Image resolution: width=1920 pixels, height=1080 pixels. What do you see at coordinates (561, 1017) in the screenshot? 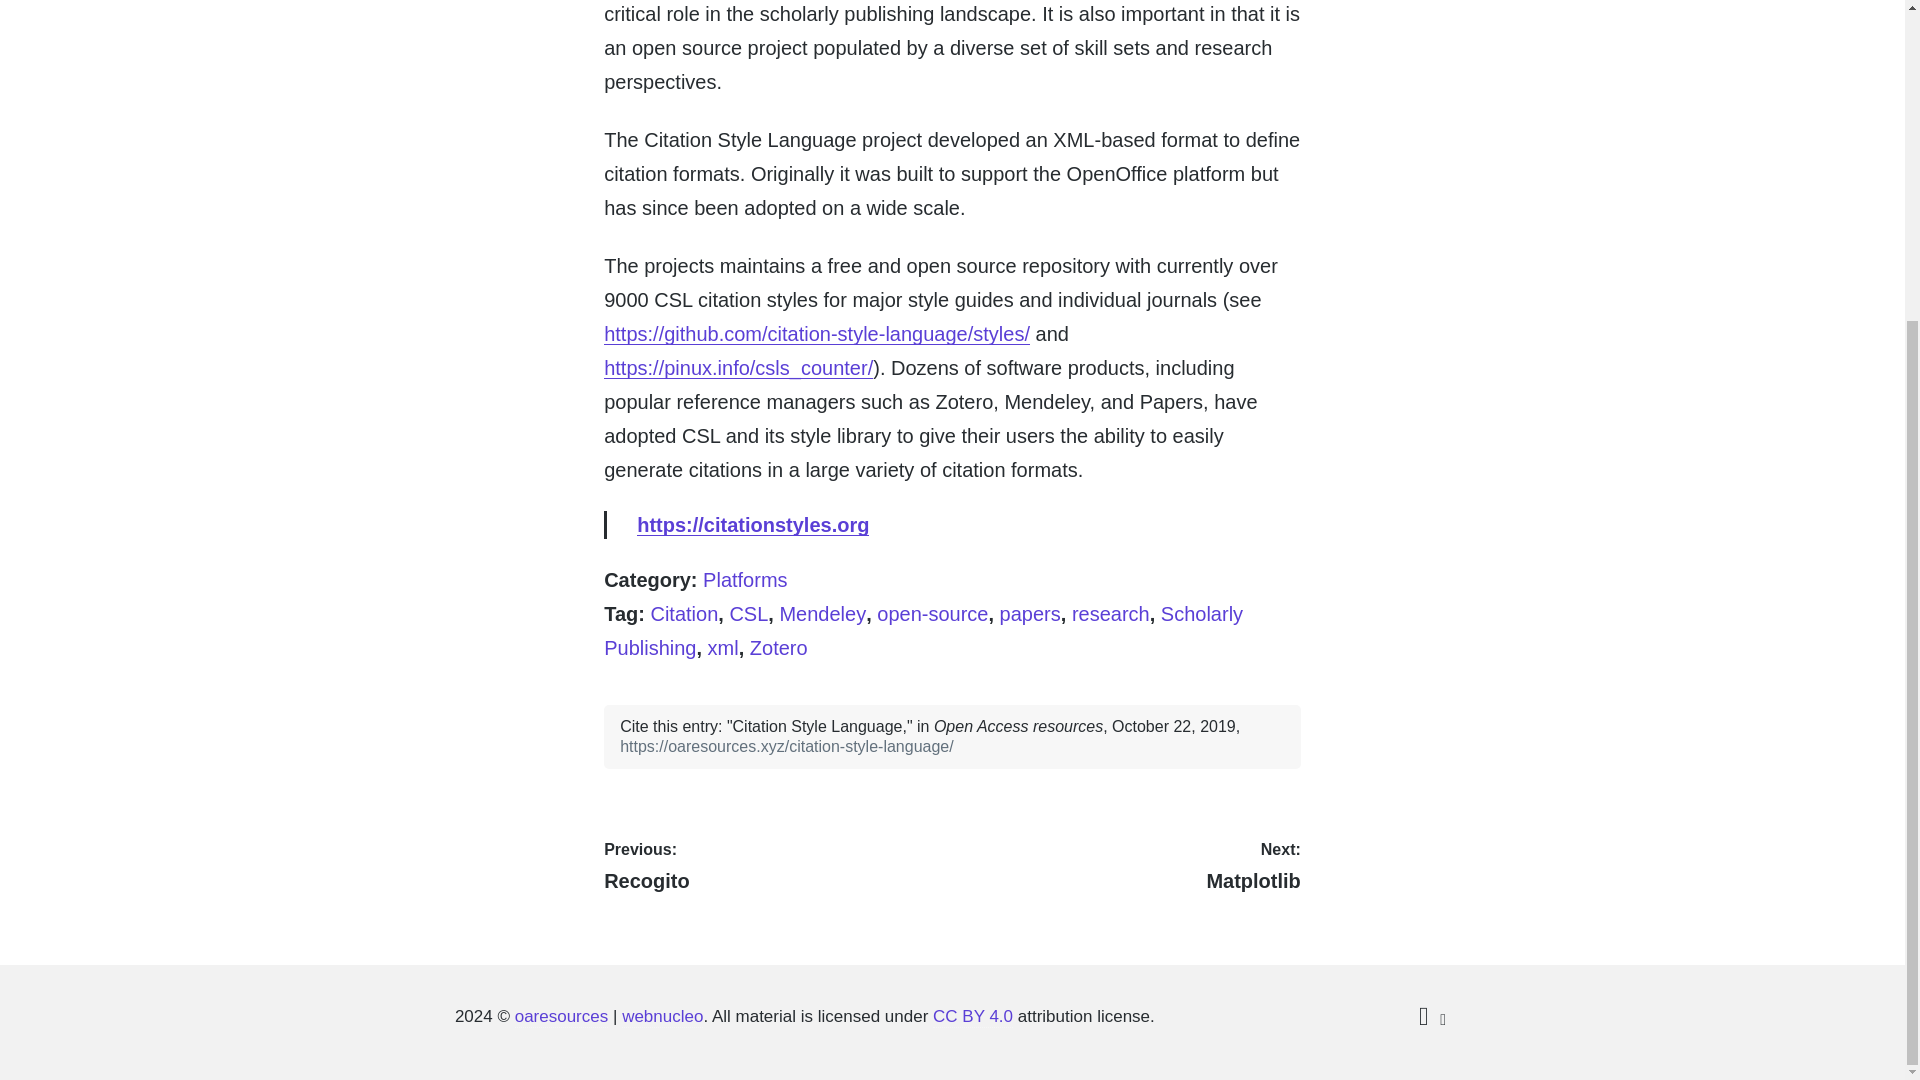
I see `OA RESOURCES` at bounding box center [561, 1017].